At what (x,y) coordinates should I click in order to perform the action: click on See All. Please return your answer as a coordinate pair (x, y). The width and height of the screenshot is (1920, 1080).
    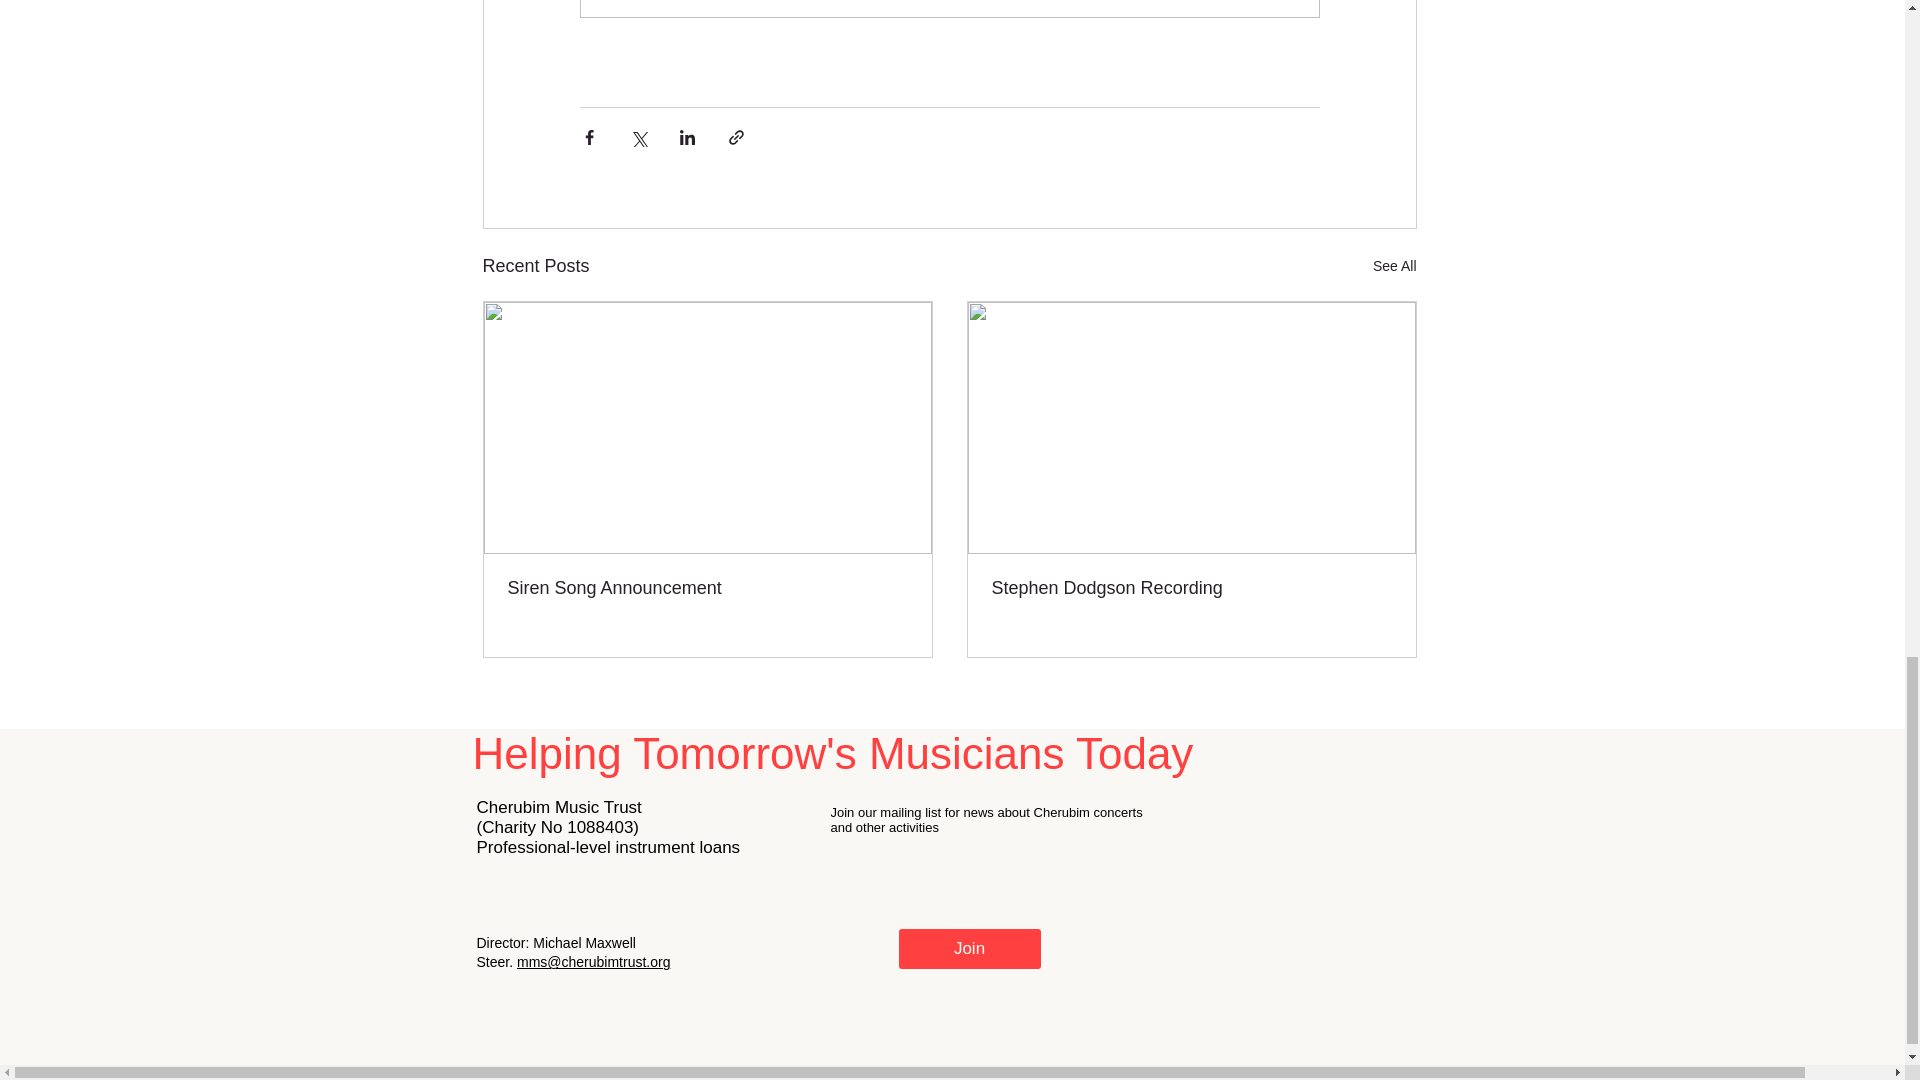
    Looking at the image, I should click on (1394, 266).